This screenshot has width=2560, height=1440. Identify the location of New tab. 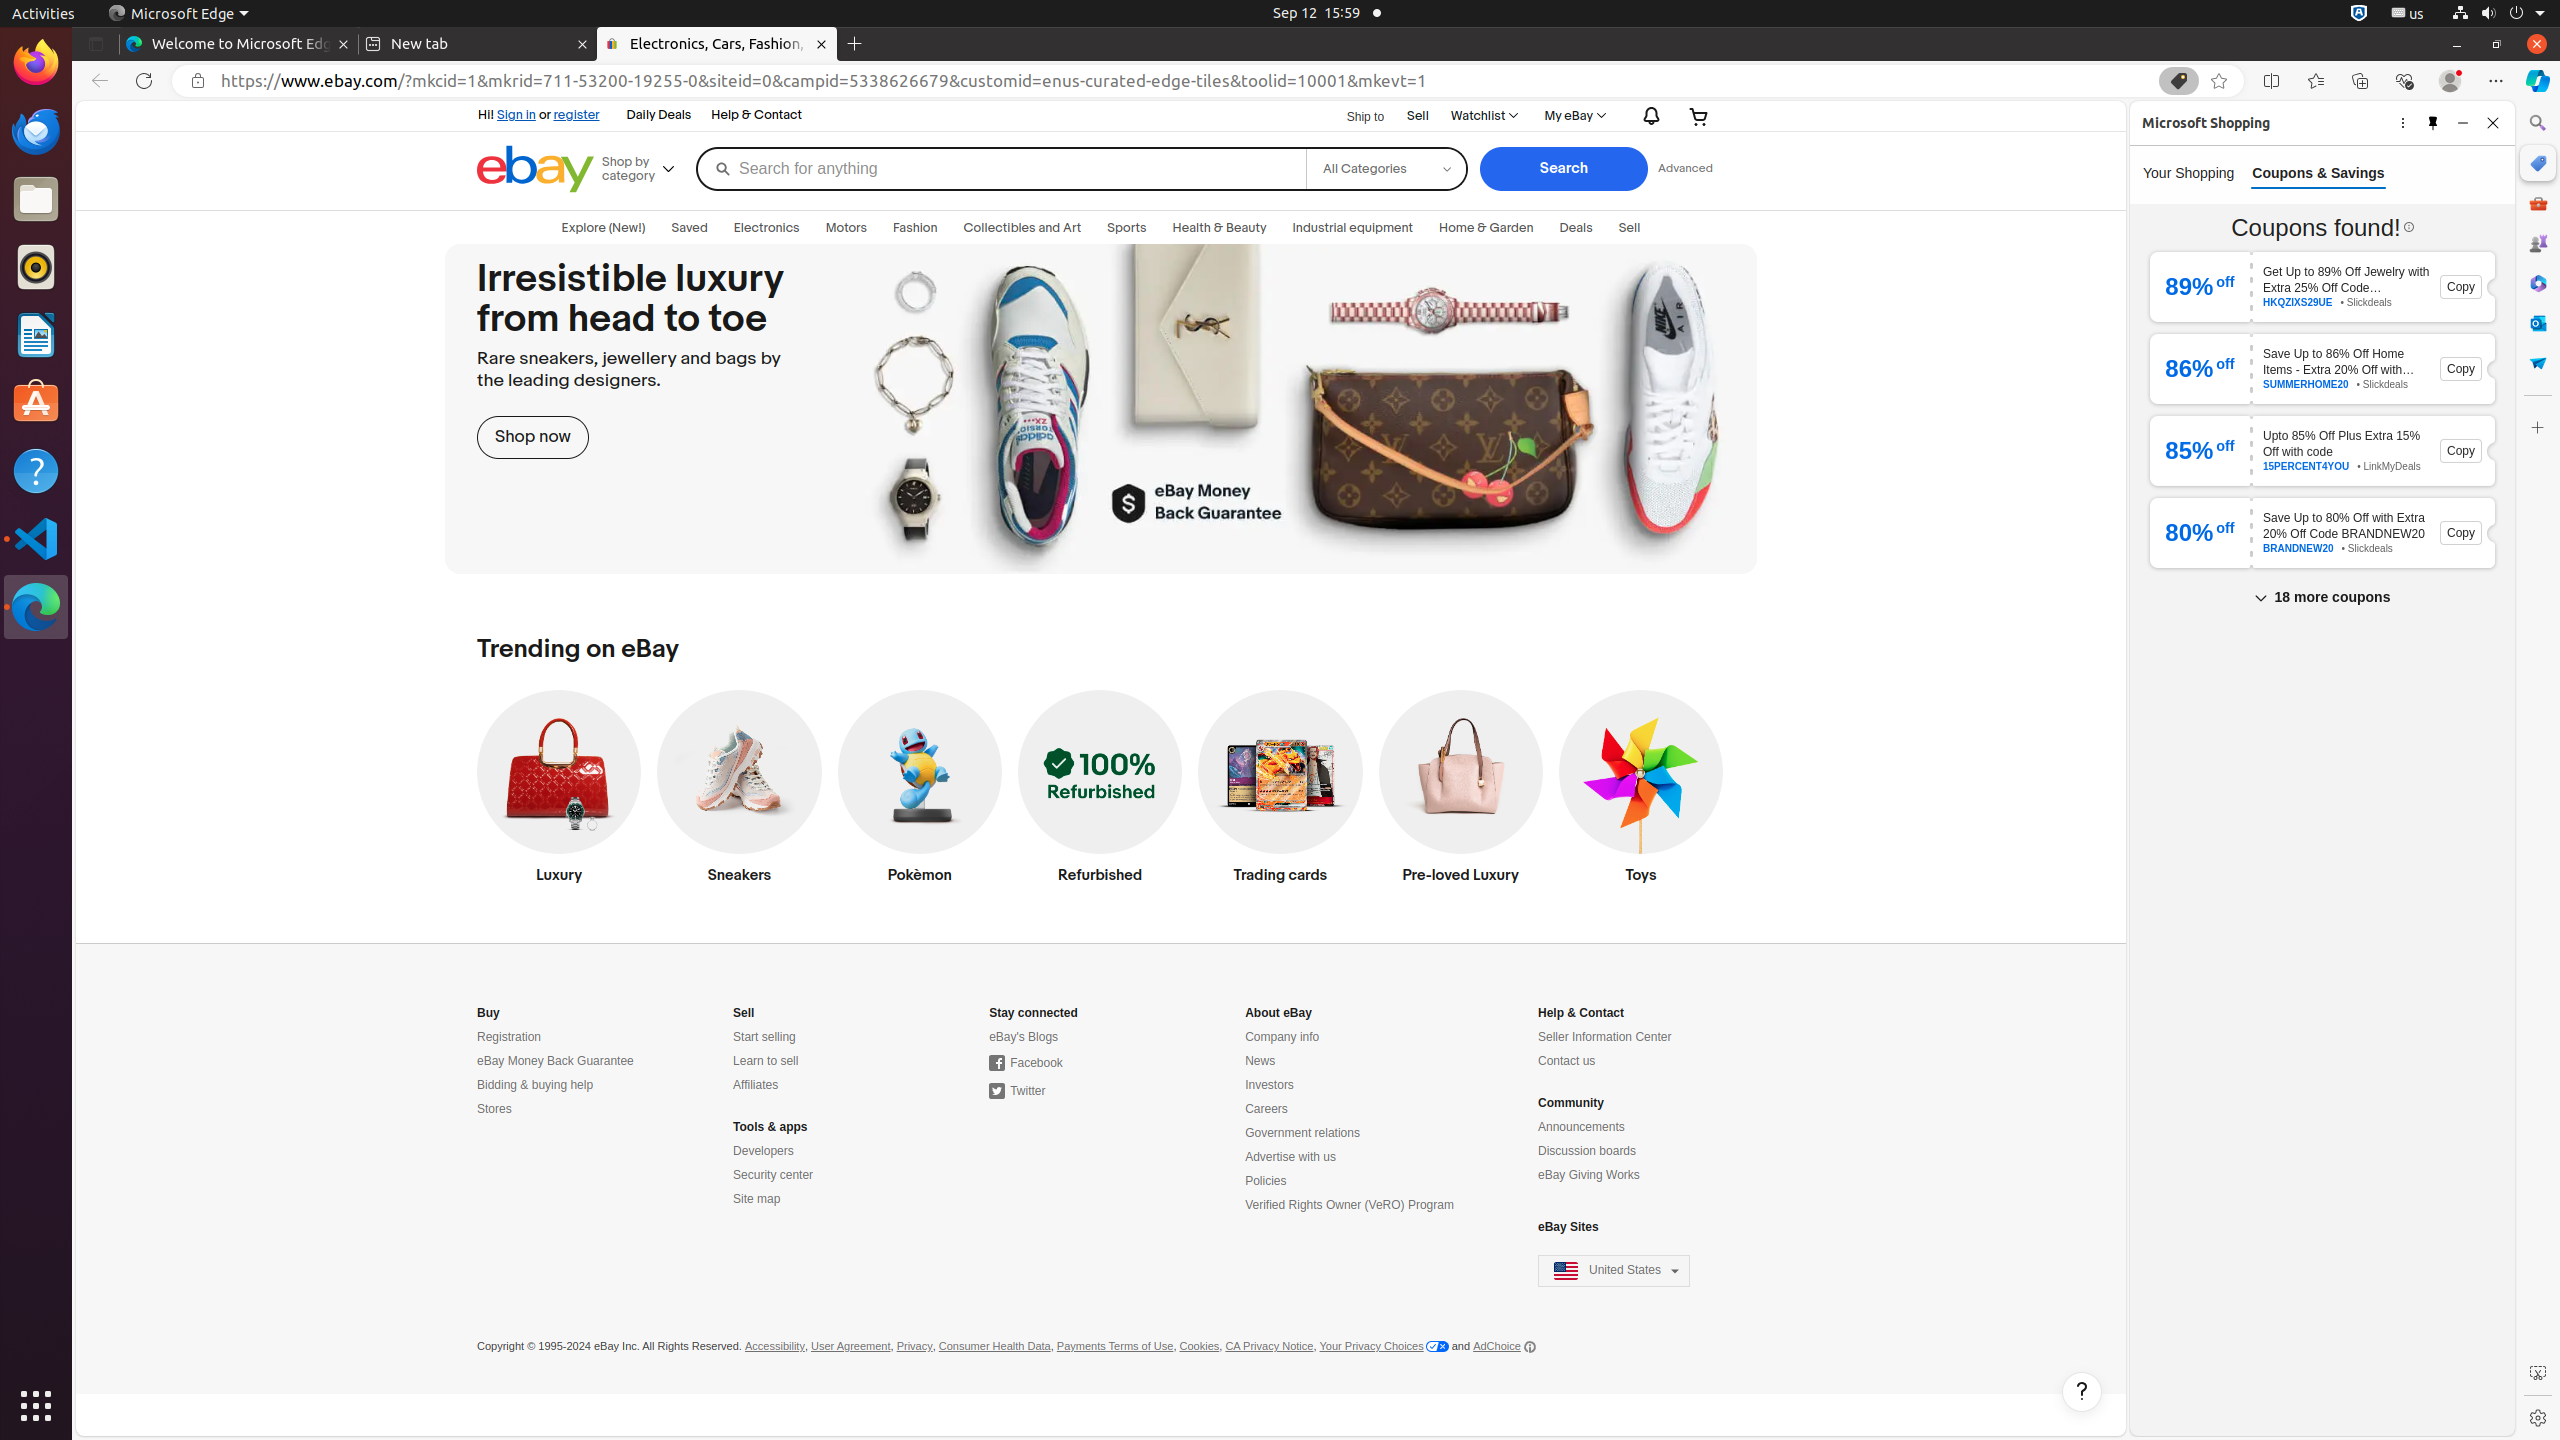
(478, 44).